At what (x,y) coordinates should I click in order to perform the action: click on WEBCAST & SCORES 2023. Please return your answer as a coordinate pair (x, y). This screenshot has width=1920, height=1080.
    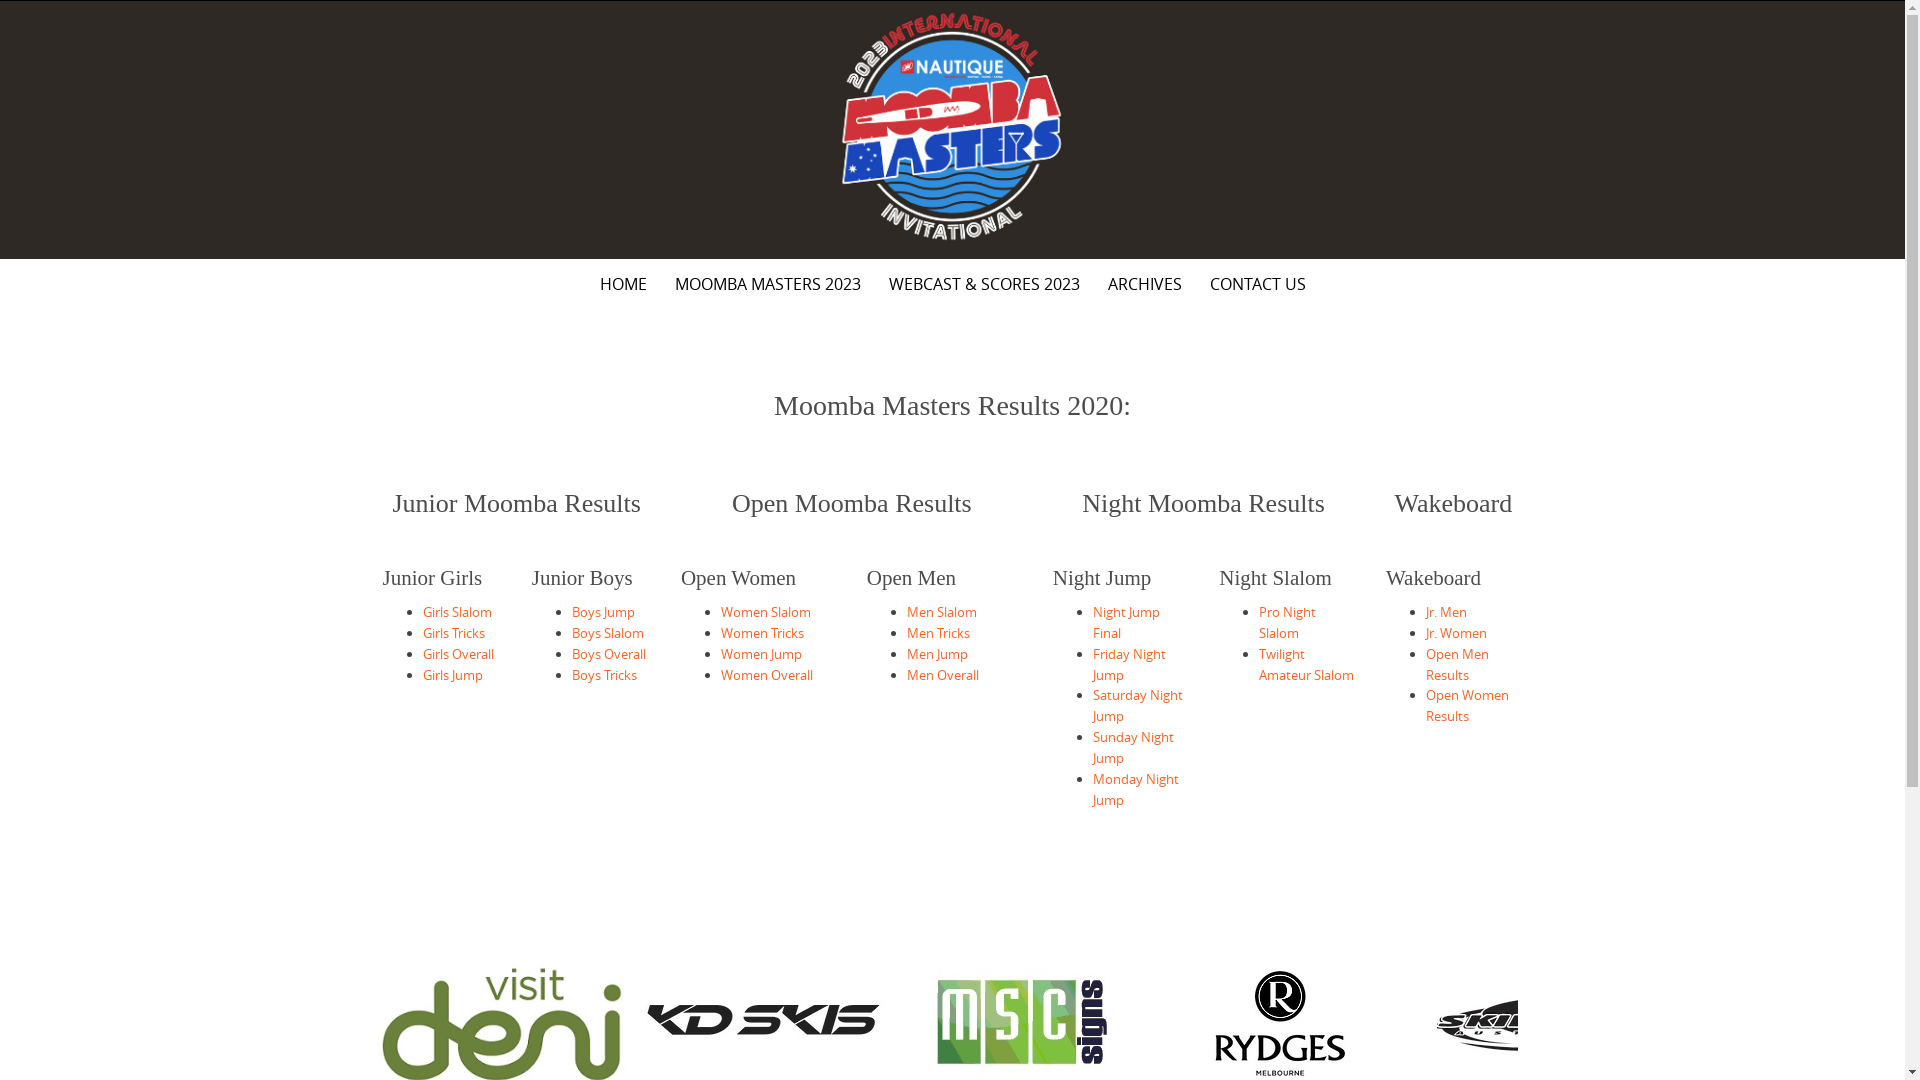
    Looking at the image, I should click on (984, 284).